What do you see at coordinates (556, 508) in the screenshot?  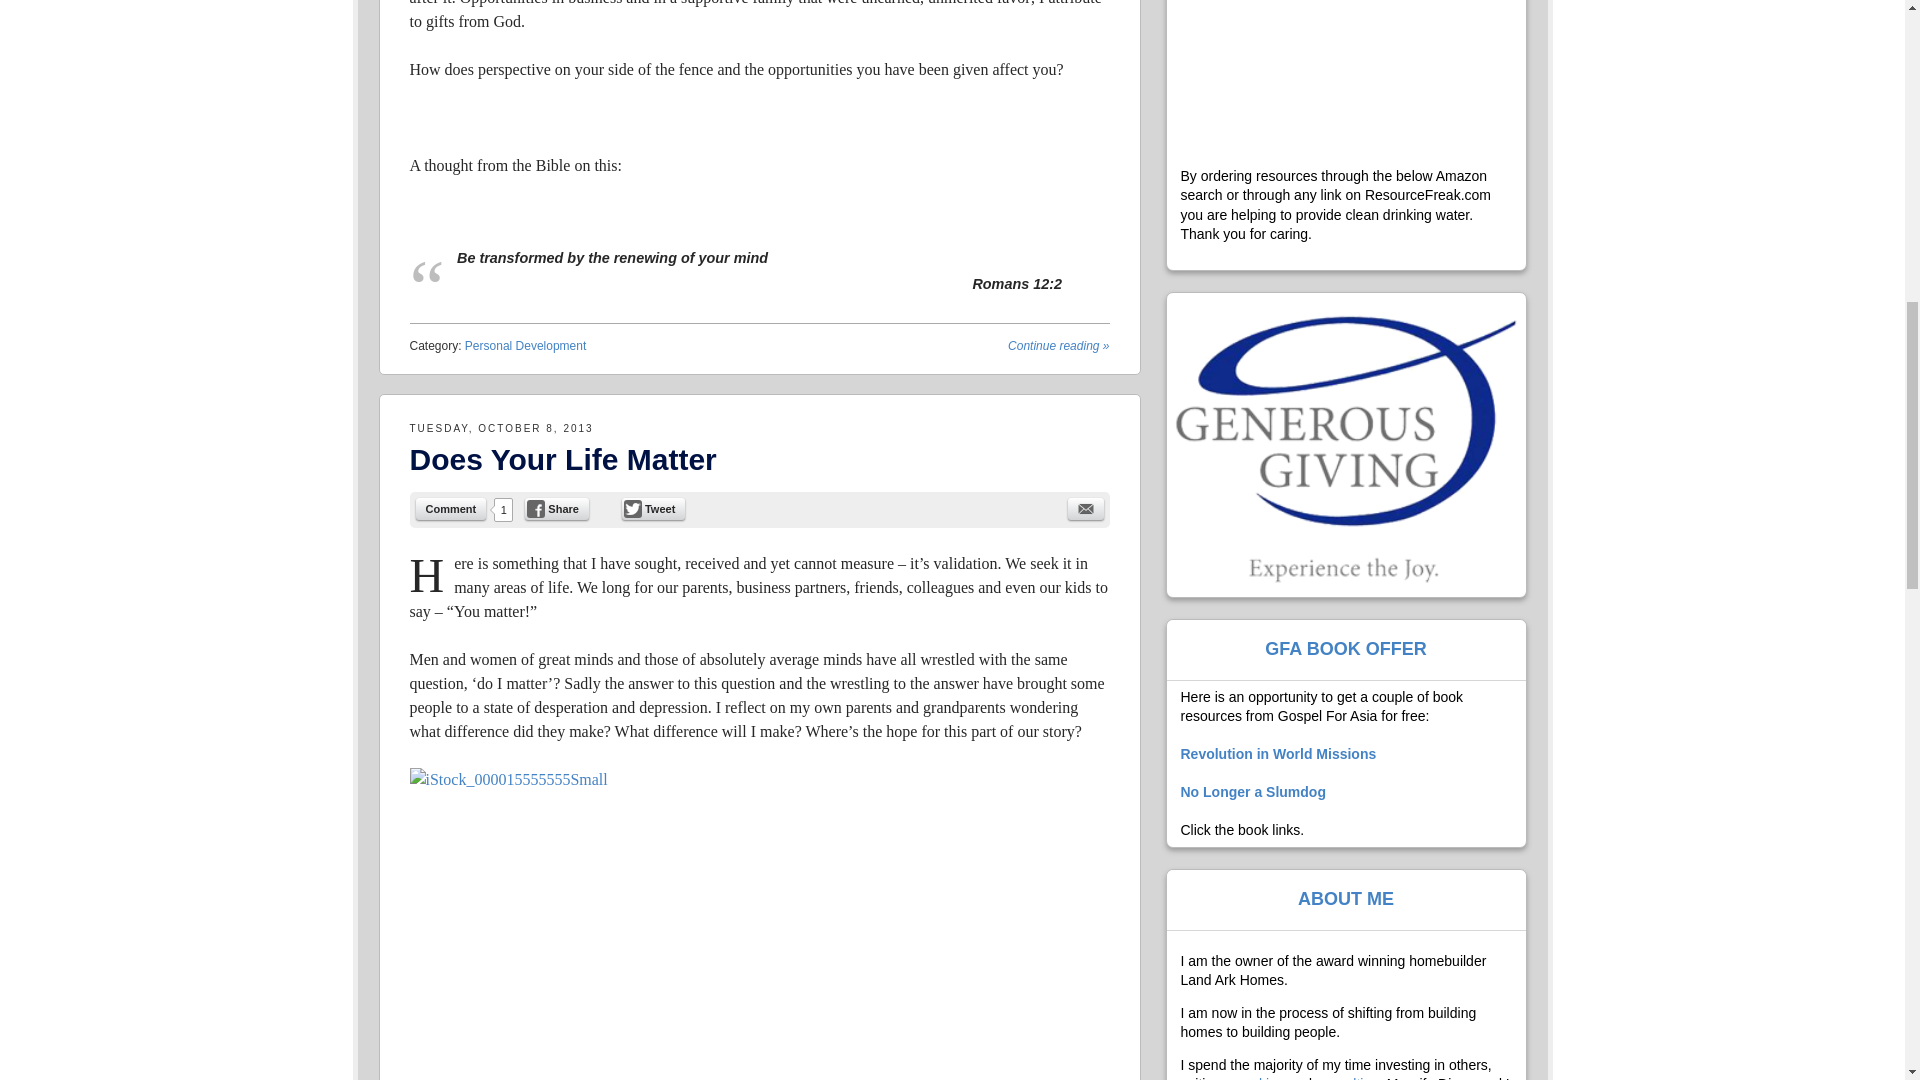 I see `Share on Facebook` at bounding box center [556, 508].